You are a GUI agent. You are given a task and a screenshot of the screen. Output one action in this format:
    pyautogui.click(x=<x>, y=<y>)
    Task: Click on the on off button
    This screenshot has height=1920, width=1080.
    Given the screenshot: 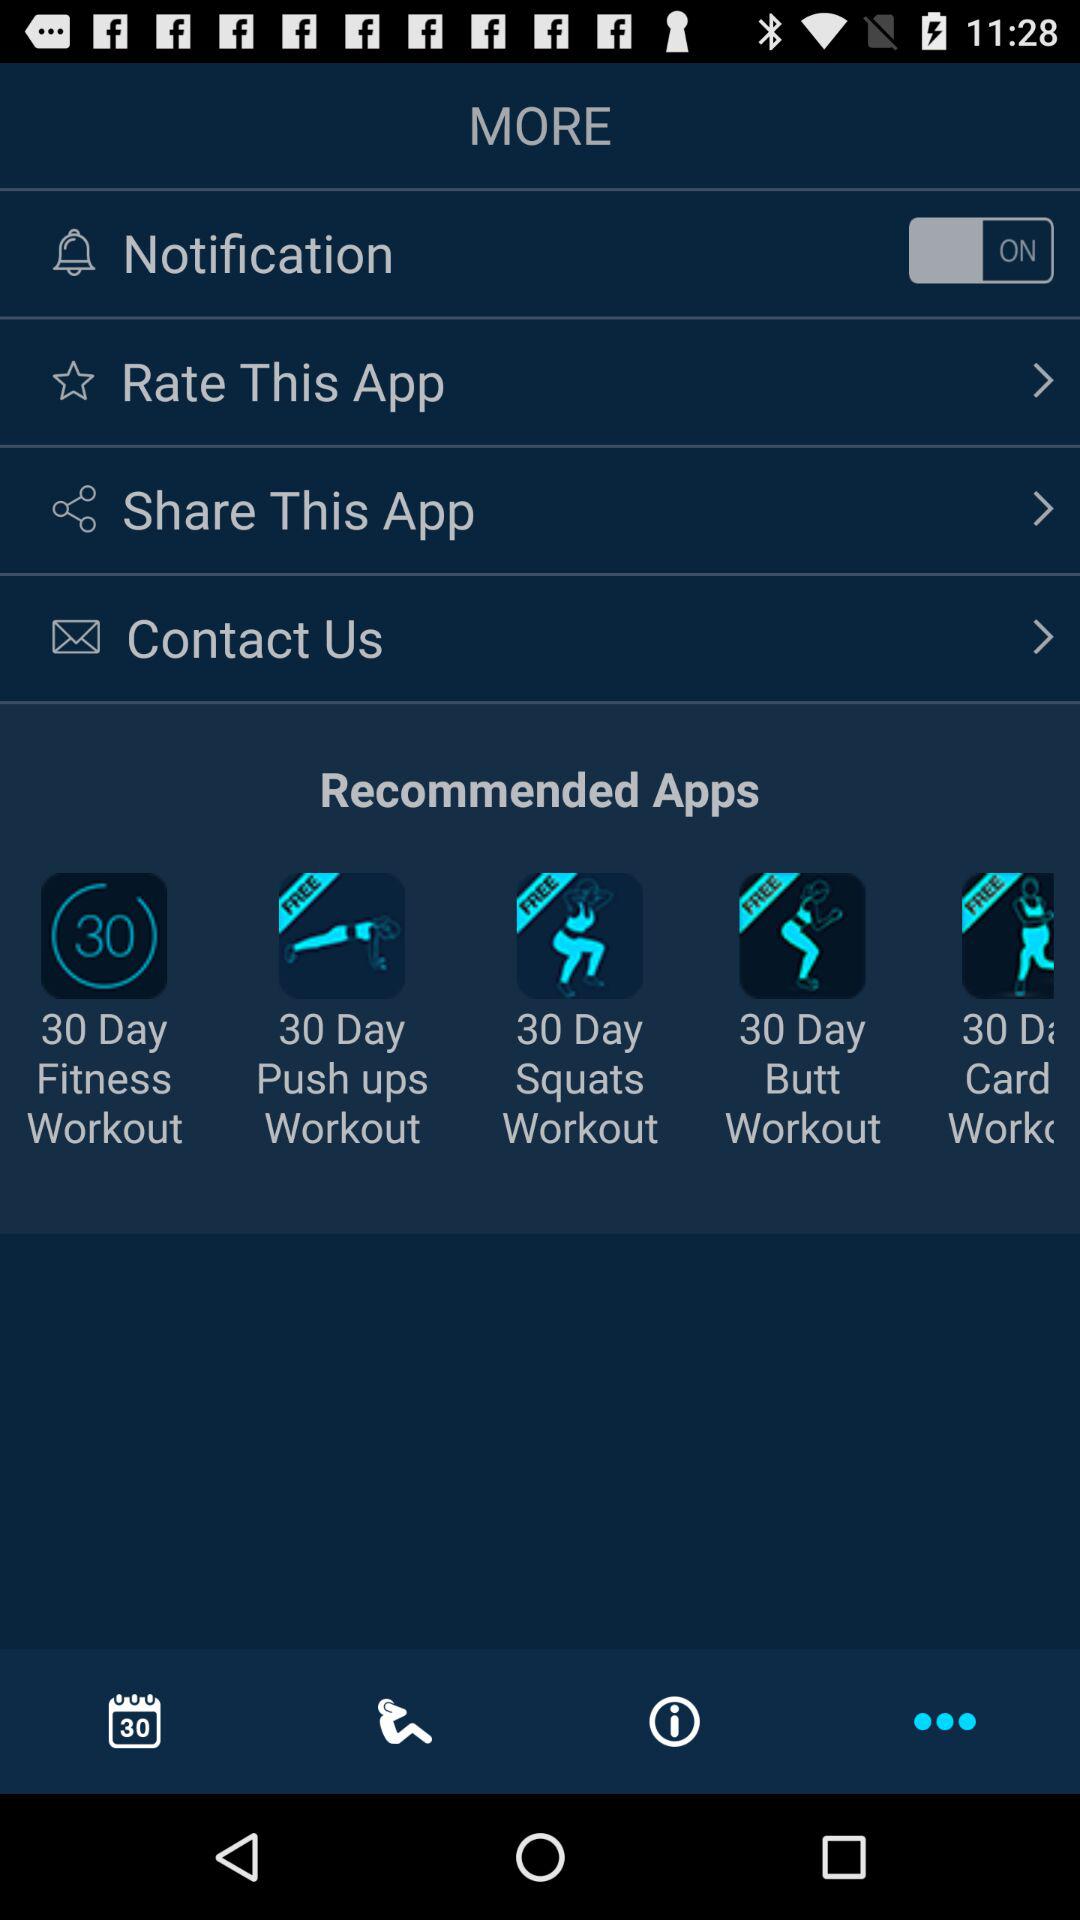 What is the action you would take?
    pyautogui.click(x=981, y=250)
    